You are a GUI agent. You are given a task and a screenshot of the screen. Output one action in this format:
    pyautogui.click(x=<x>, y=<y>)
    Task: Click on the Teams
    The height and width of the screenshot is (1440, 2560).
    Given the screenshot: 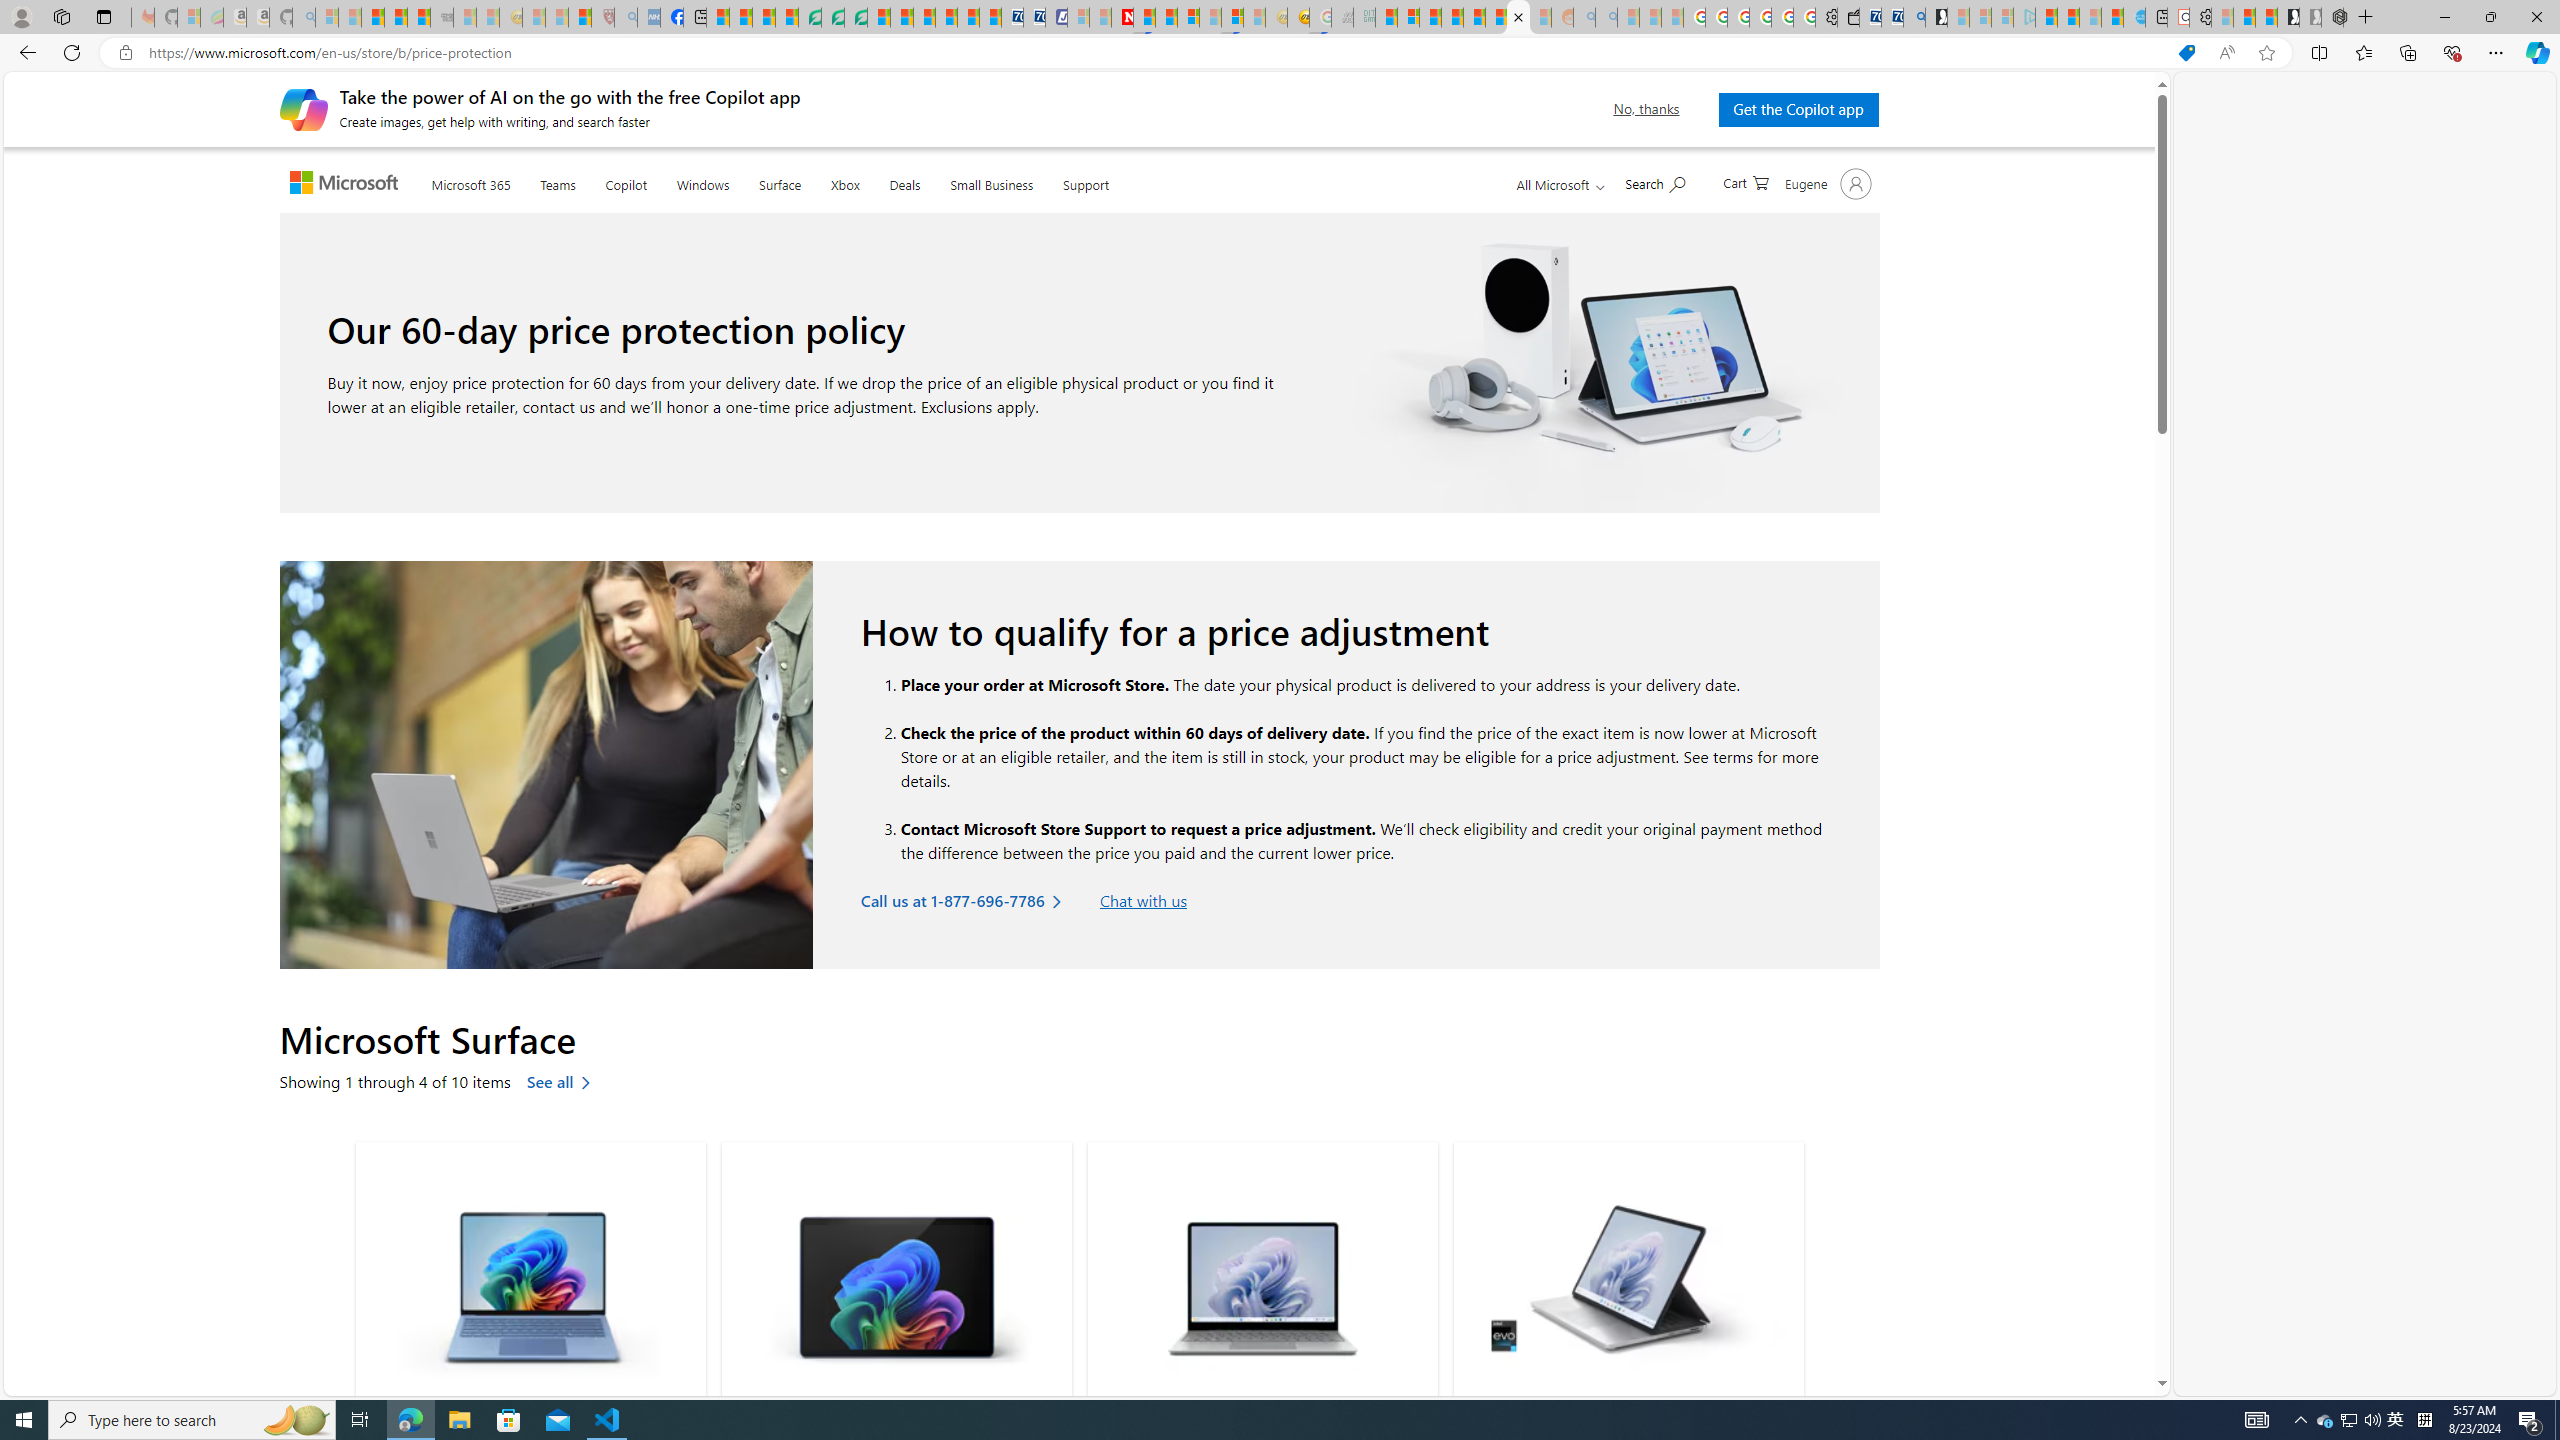 What is the action you would take?
    pyautogui.click(x=558, y=182)
    